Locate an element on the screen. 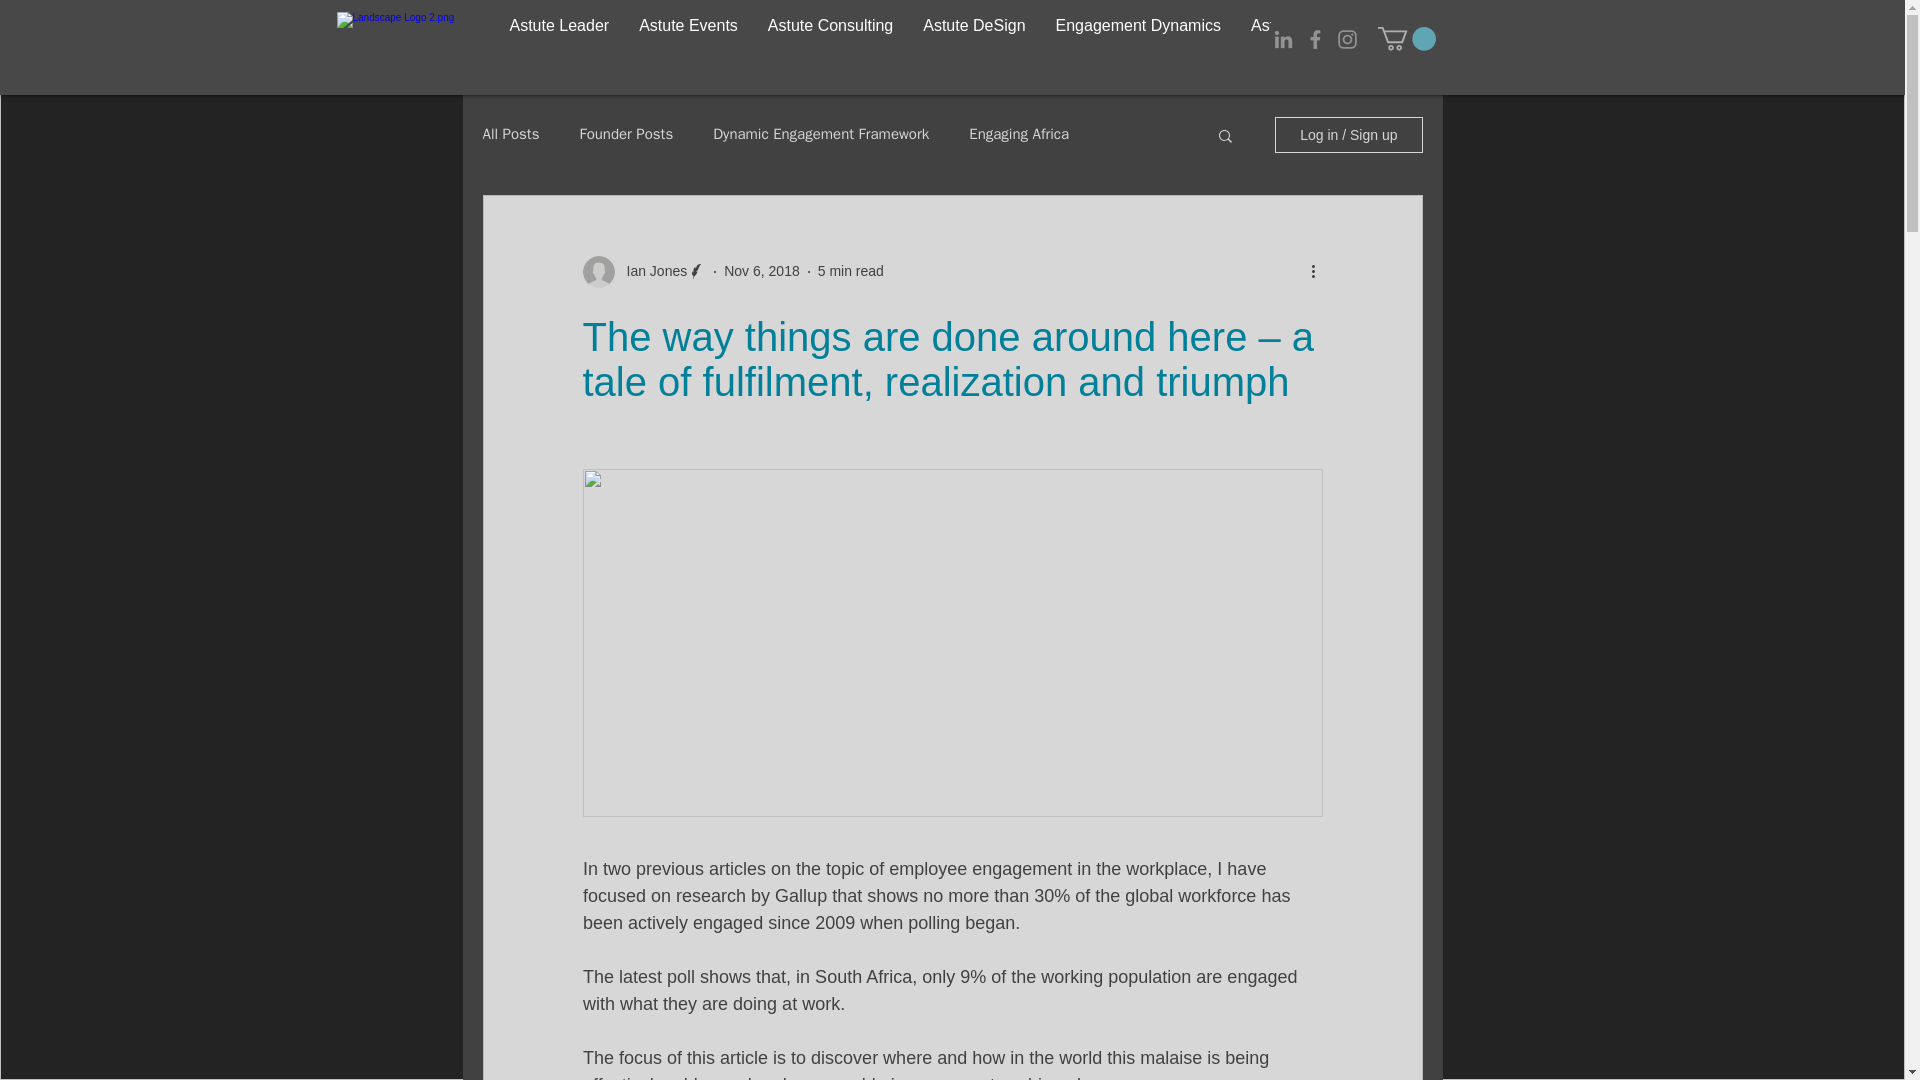 The height and width of the screenshot is (1080, 1920). Dynamic Engagement Framework is located at coordinates (820, 134).